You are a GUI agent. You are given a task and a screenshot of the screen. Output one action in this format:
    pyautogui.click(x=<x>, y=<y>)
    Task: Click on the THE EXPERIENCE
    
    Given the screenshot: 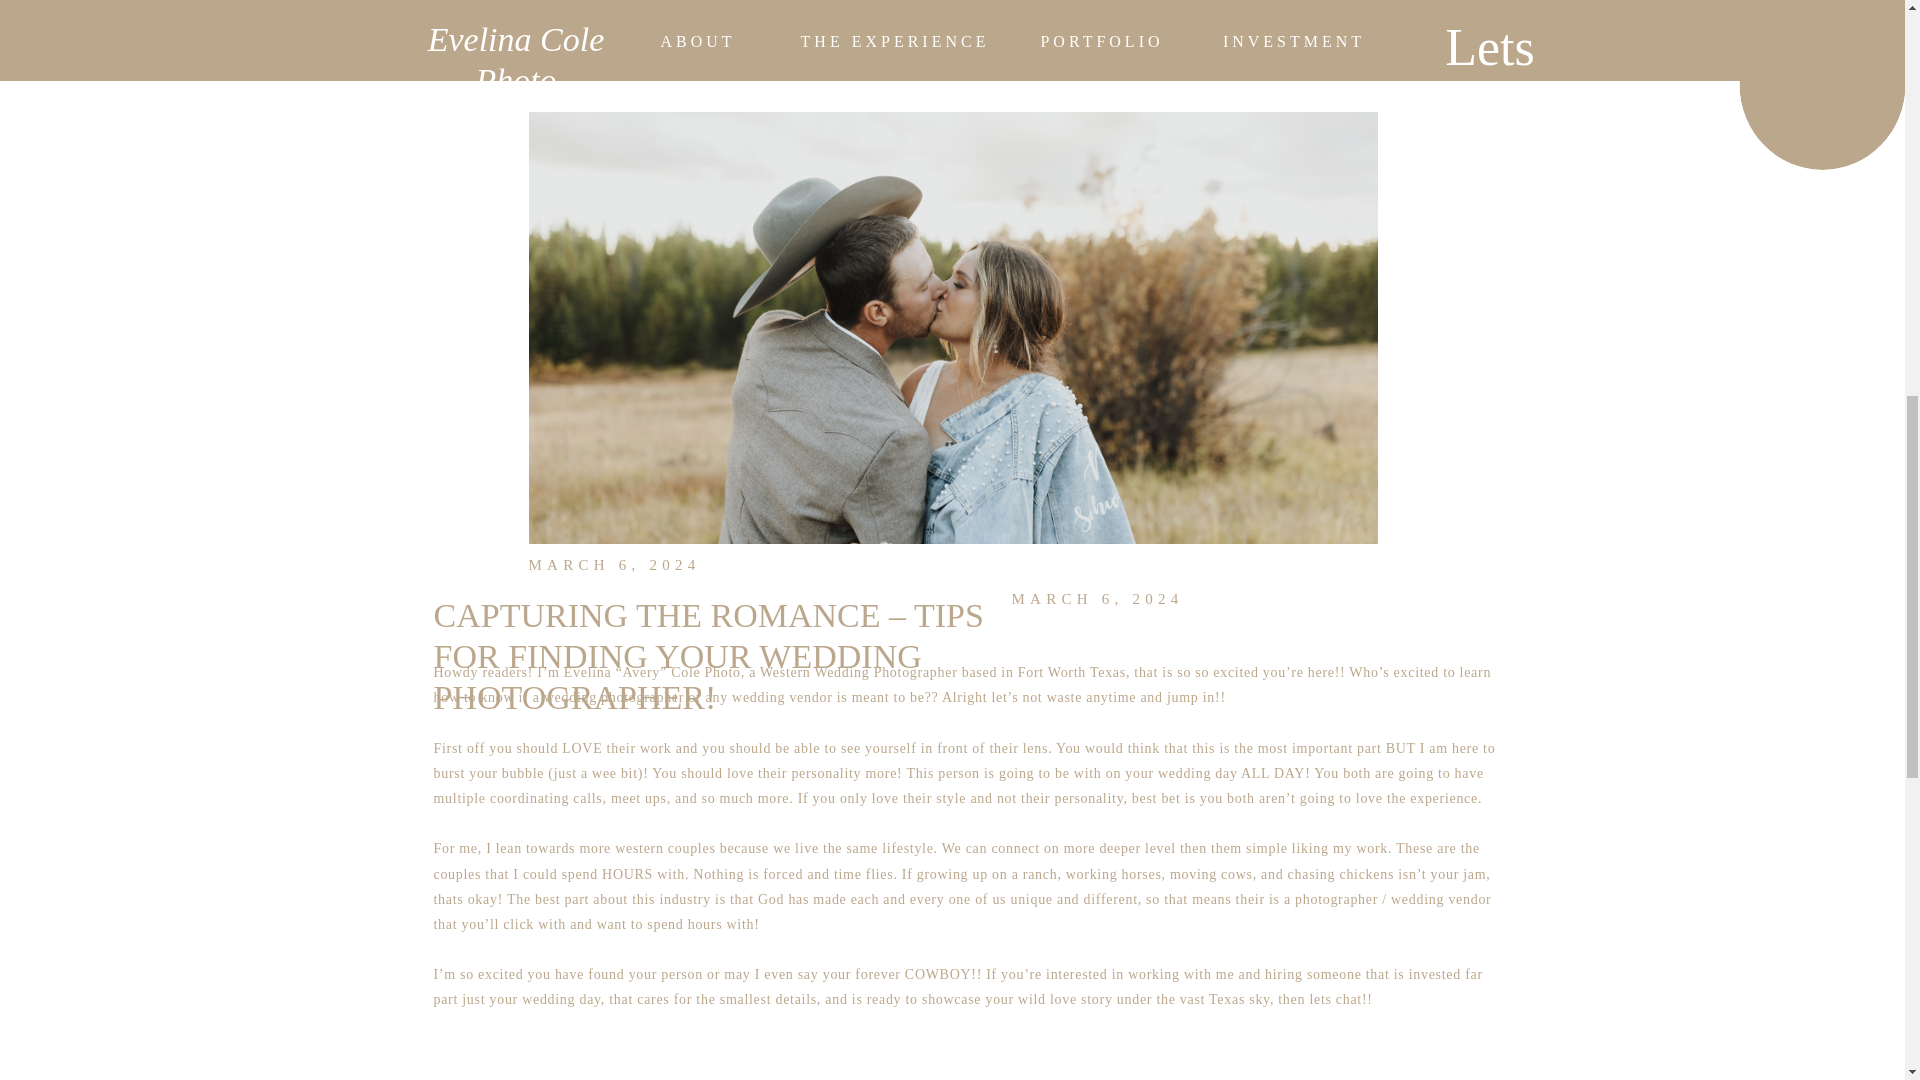 What is the action you would take?
    pyautogui.click(x=515, y=40)
    